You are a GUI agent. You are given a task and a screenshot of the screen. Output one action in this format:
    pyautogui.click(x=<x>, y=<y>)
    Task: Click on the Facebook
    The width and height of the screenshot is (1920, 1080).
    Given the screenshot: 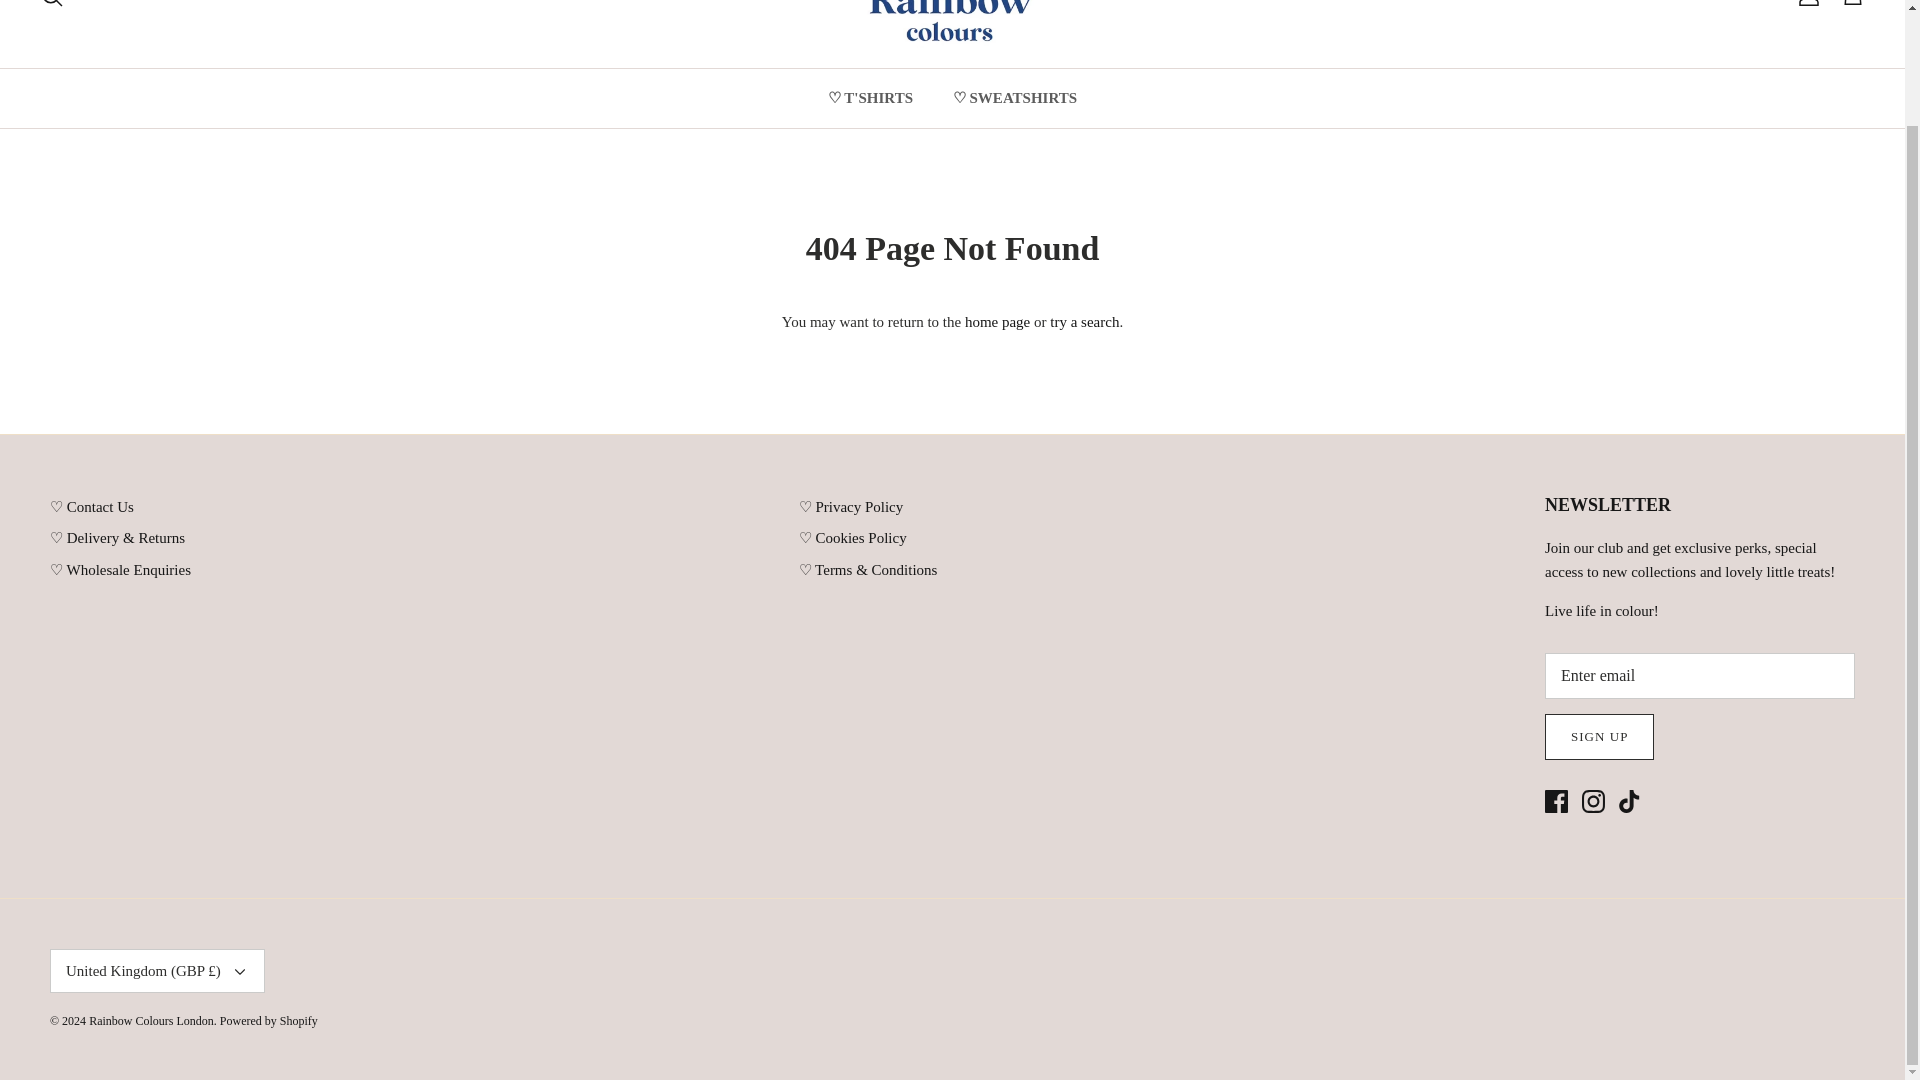 What is the action you would take?
    pyautogui.click(x=1556, y=801)
    